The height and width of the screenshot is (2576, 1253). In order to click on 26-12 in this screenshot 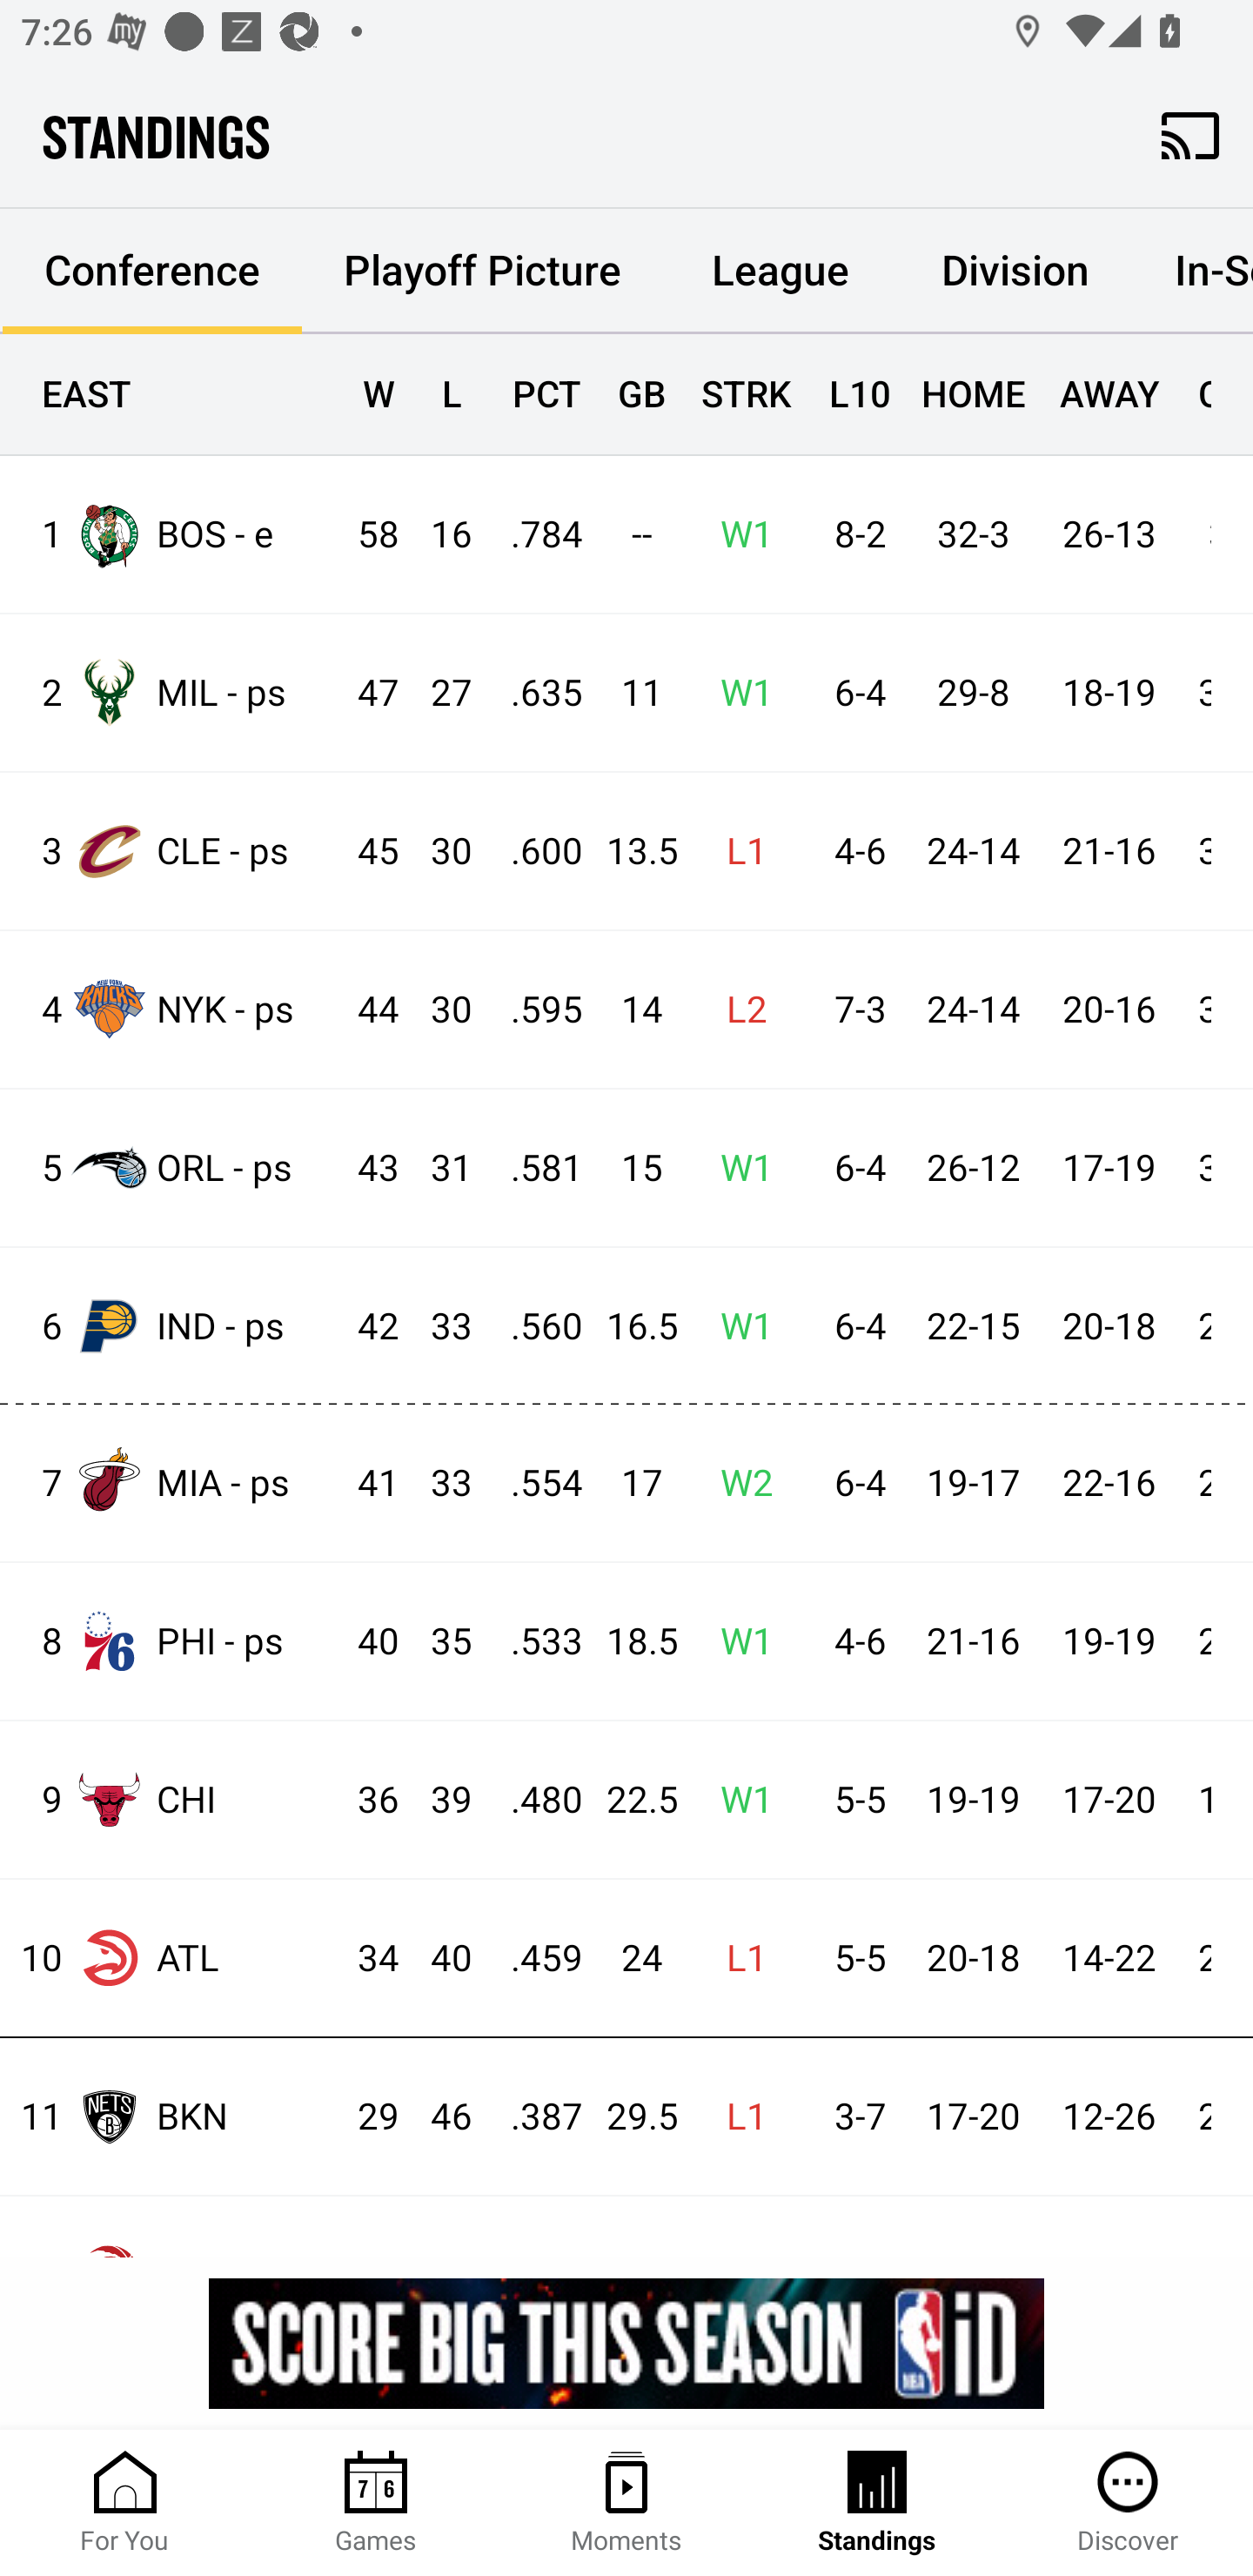, I will do `click(973, 1168)`.